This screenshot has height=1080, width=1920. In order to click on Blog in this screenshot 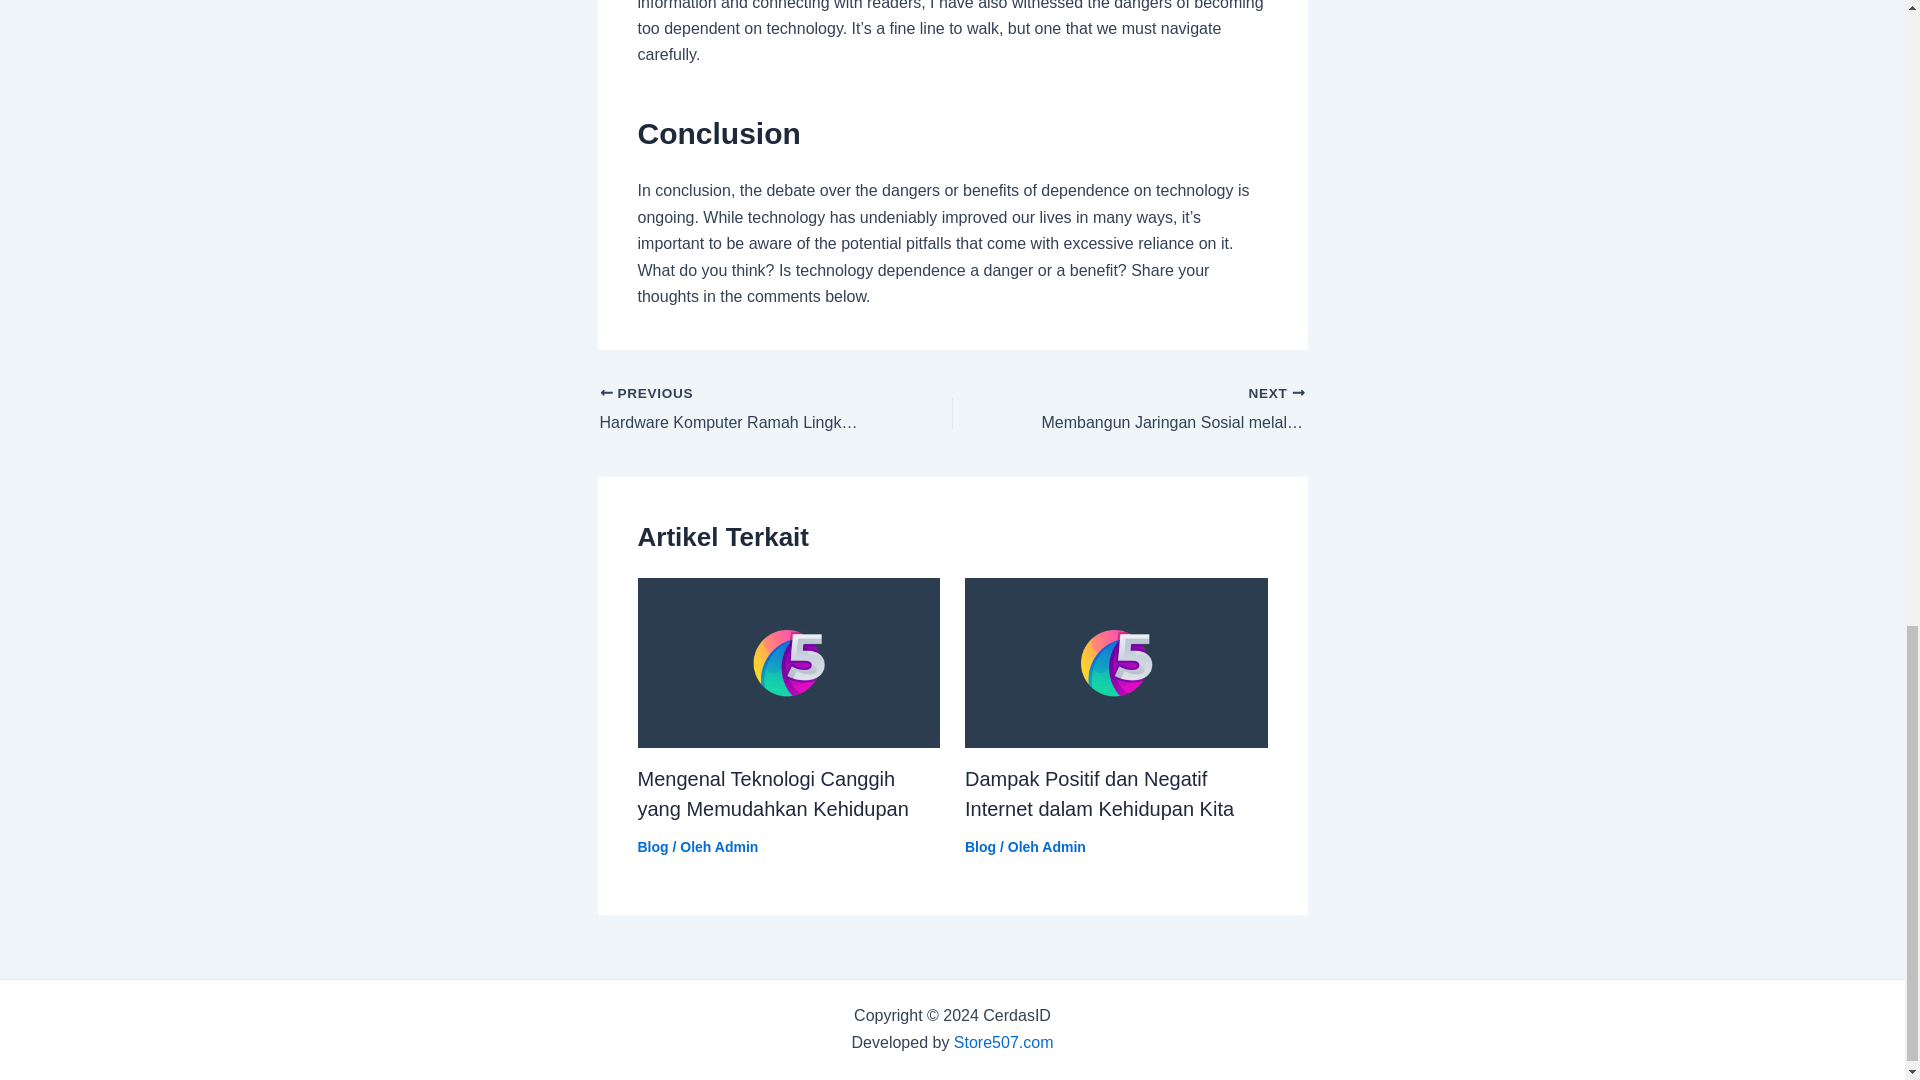, I will do `click(980, 847)`.